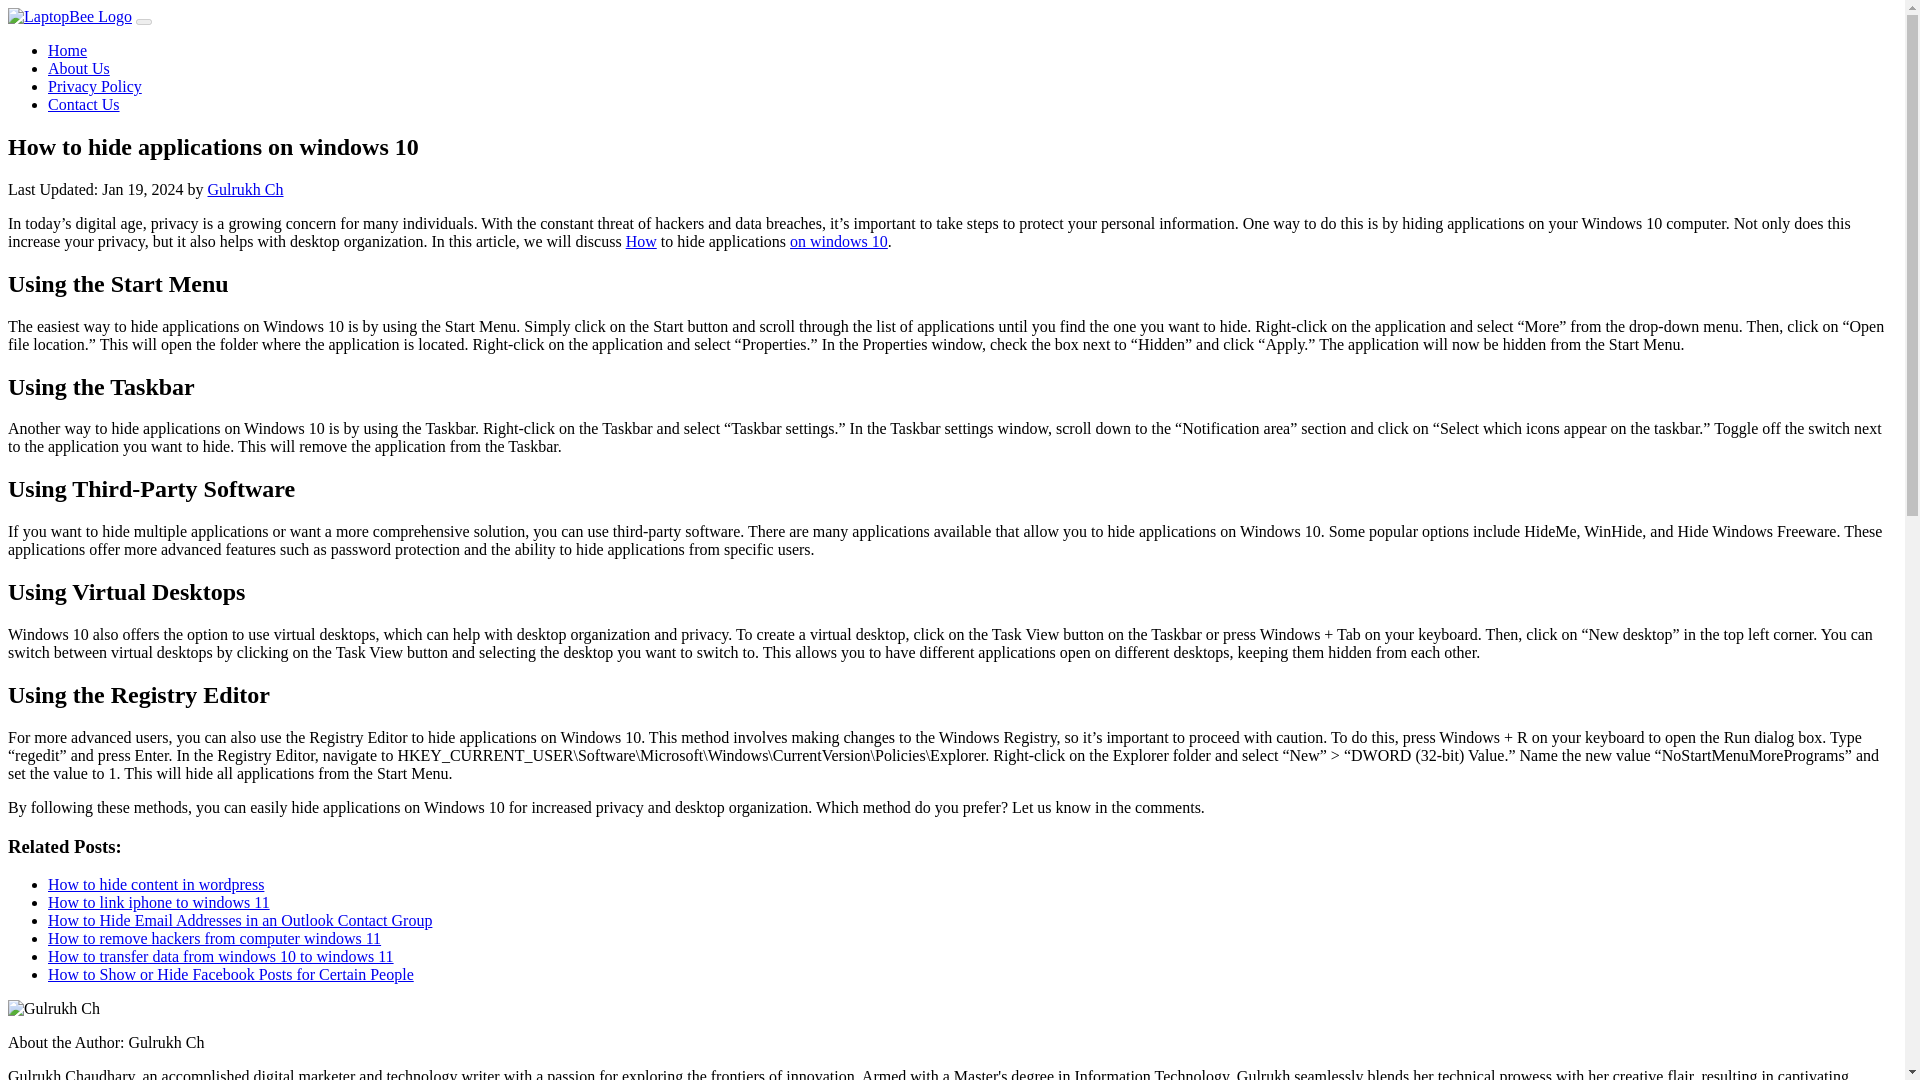  What do you see at coordinates (78, 68) in the screenshot?
I see `About Us` at bounding box center [78, 68].